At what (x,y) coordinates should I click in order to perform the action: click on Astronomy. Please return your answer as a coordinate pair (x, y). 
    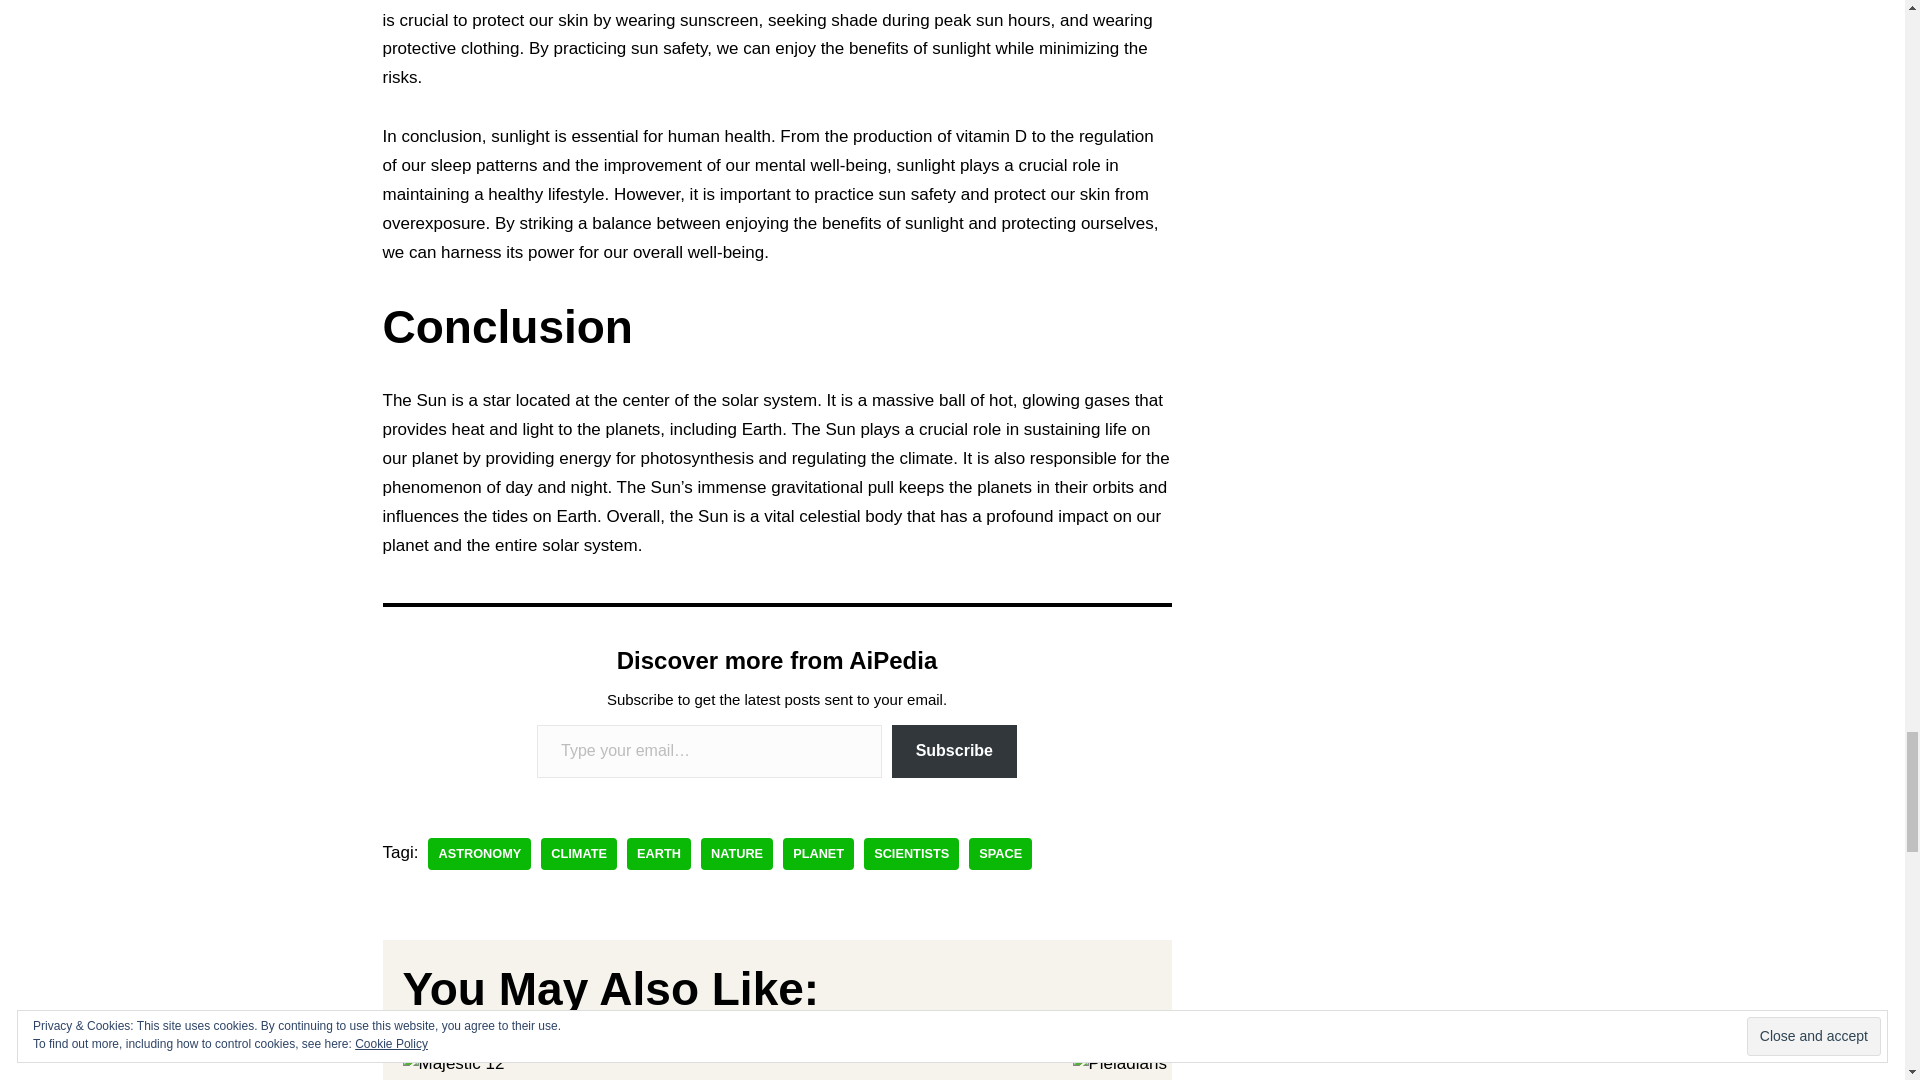
    Looking at the image, I should click on (480, 854).